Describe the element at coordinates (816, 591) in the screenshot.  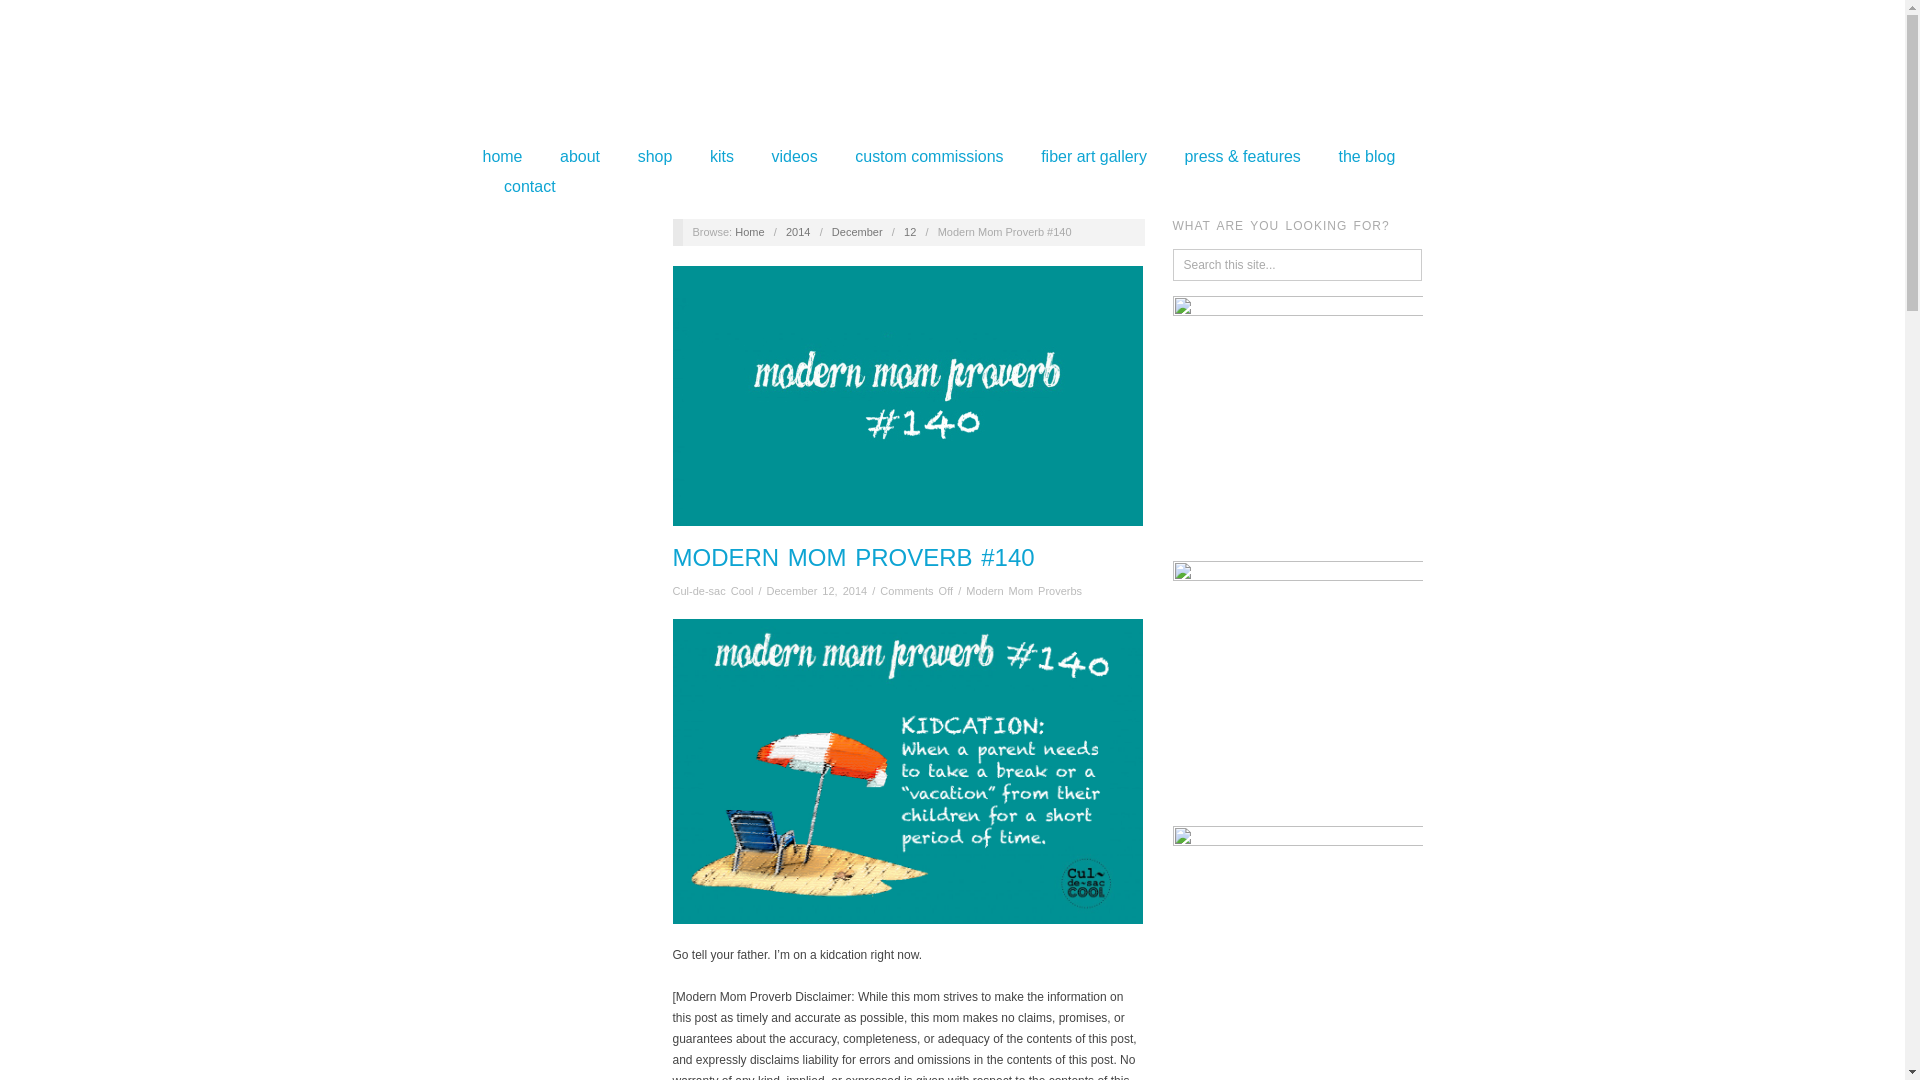
I see `December 12, 2014` at that location.